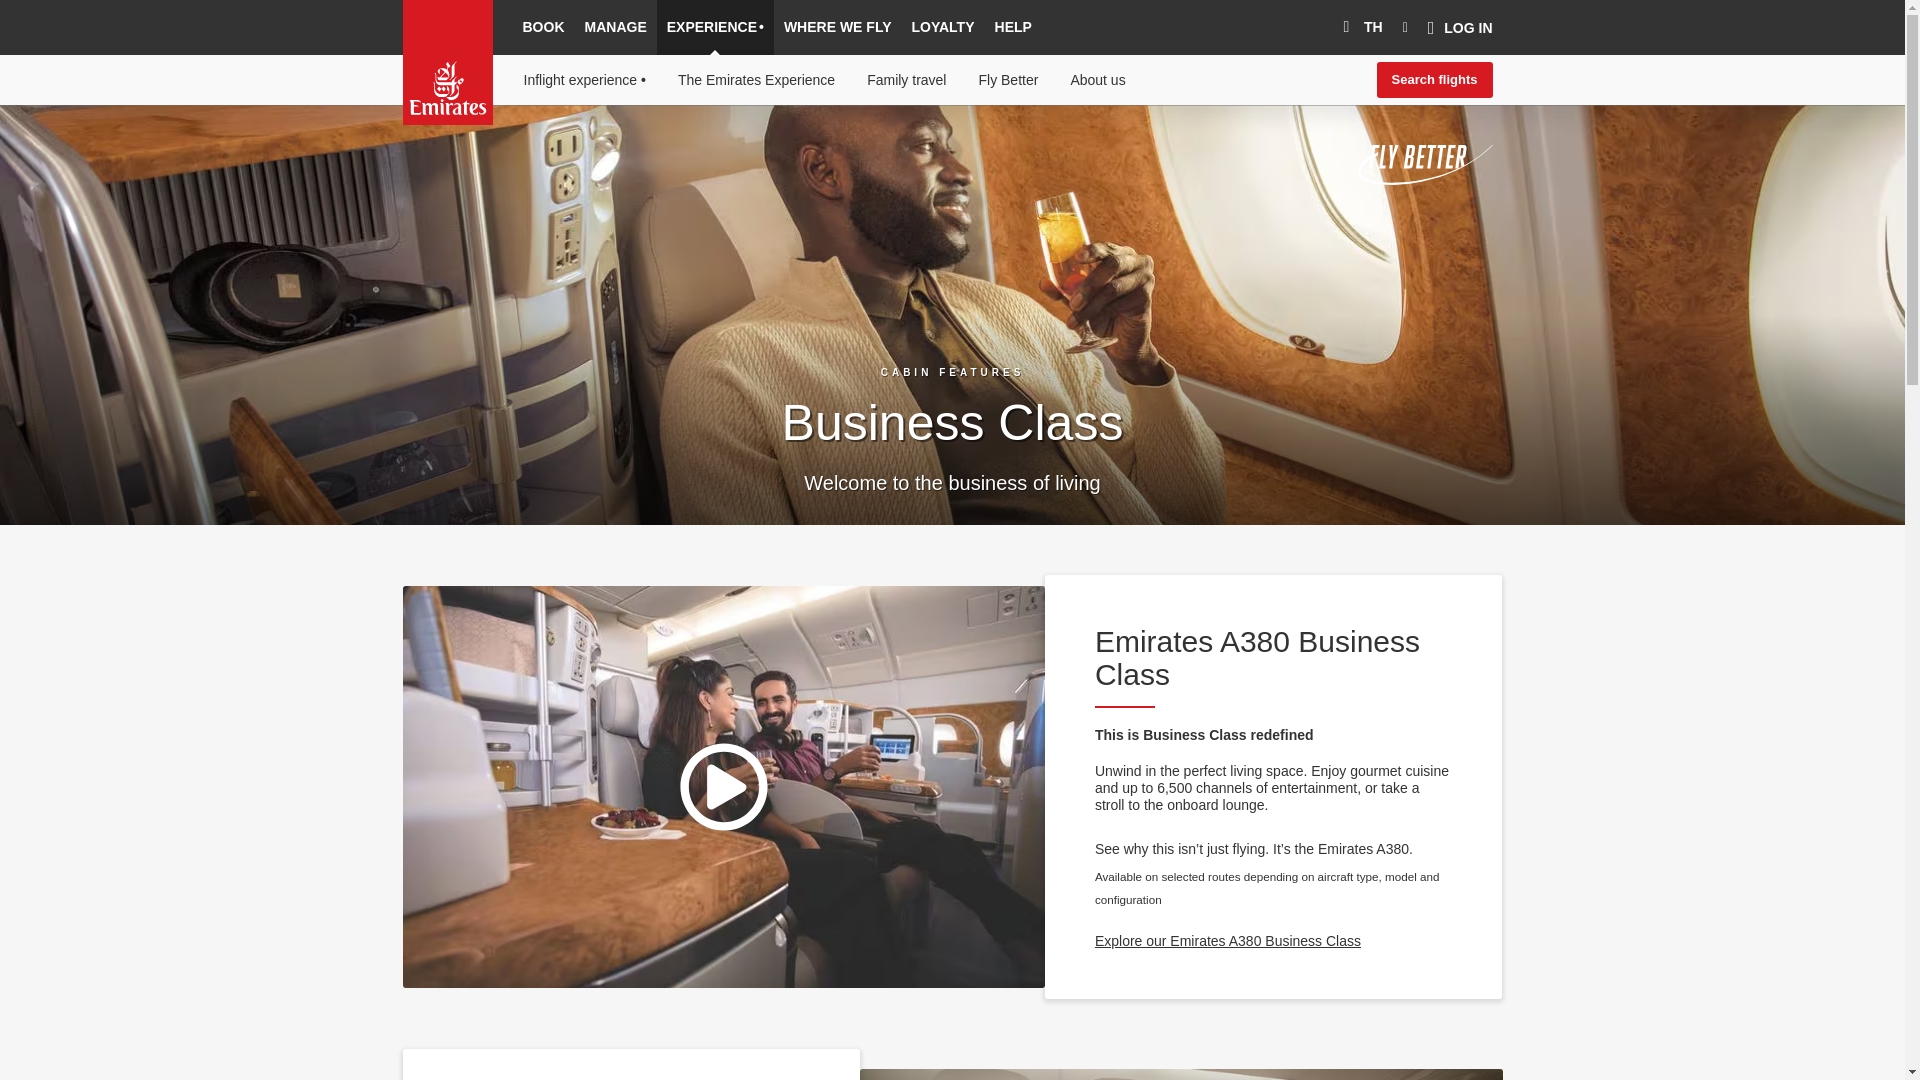 This screenshot has height=1080, width=1920. What do you see at coordinates (504, 153) in the screenshot?
I see `Skip to the main content` at bounding box center [504, 153].